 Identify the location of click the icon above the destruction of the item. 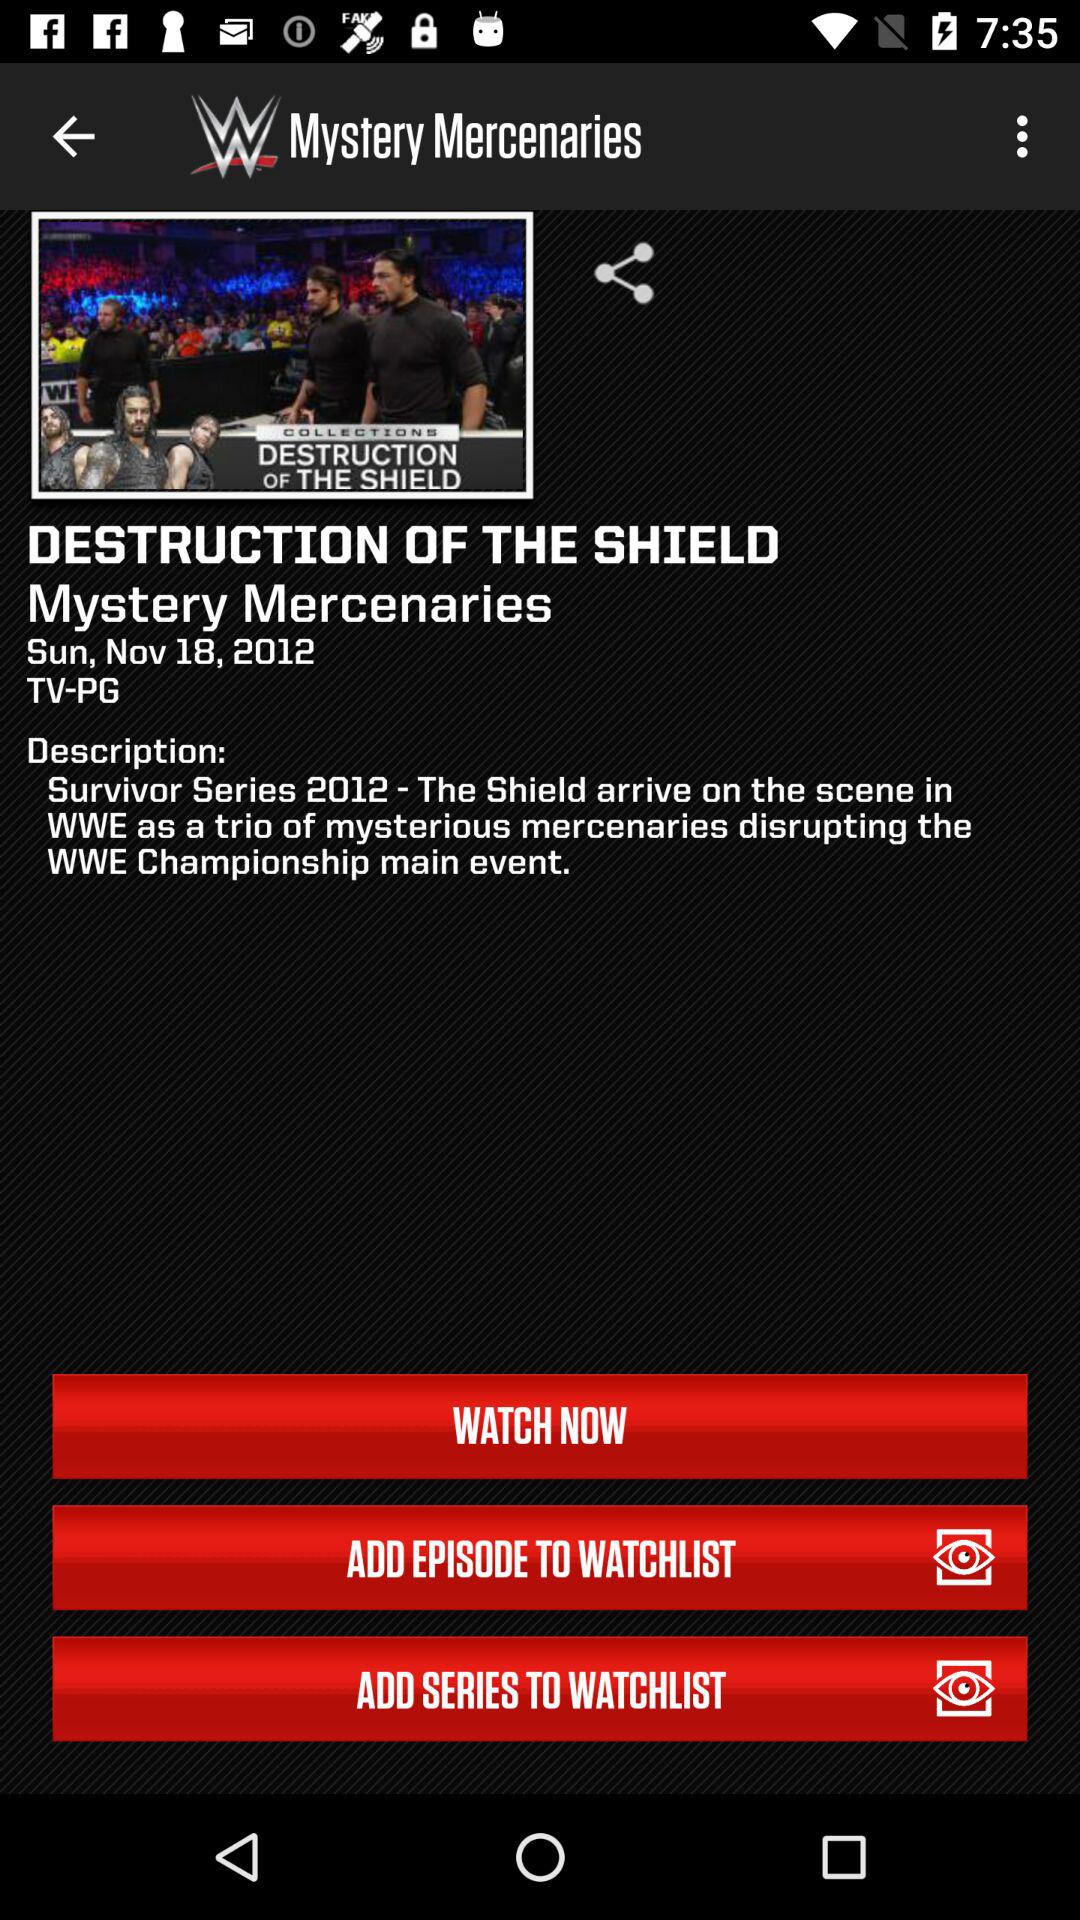
(624, 272).